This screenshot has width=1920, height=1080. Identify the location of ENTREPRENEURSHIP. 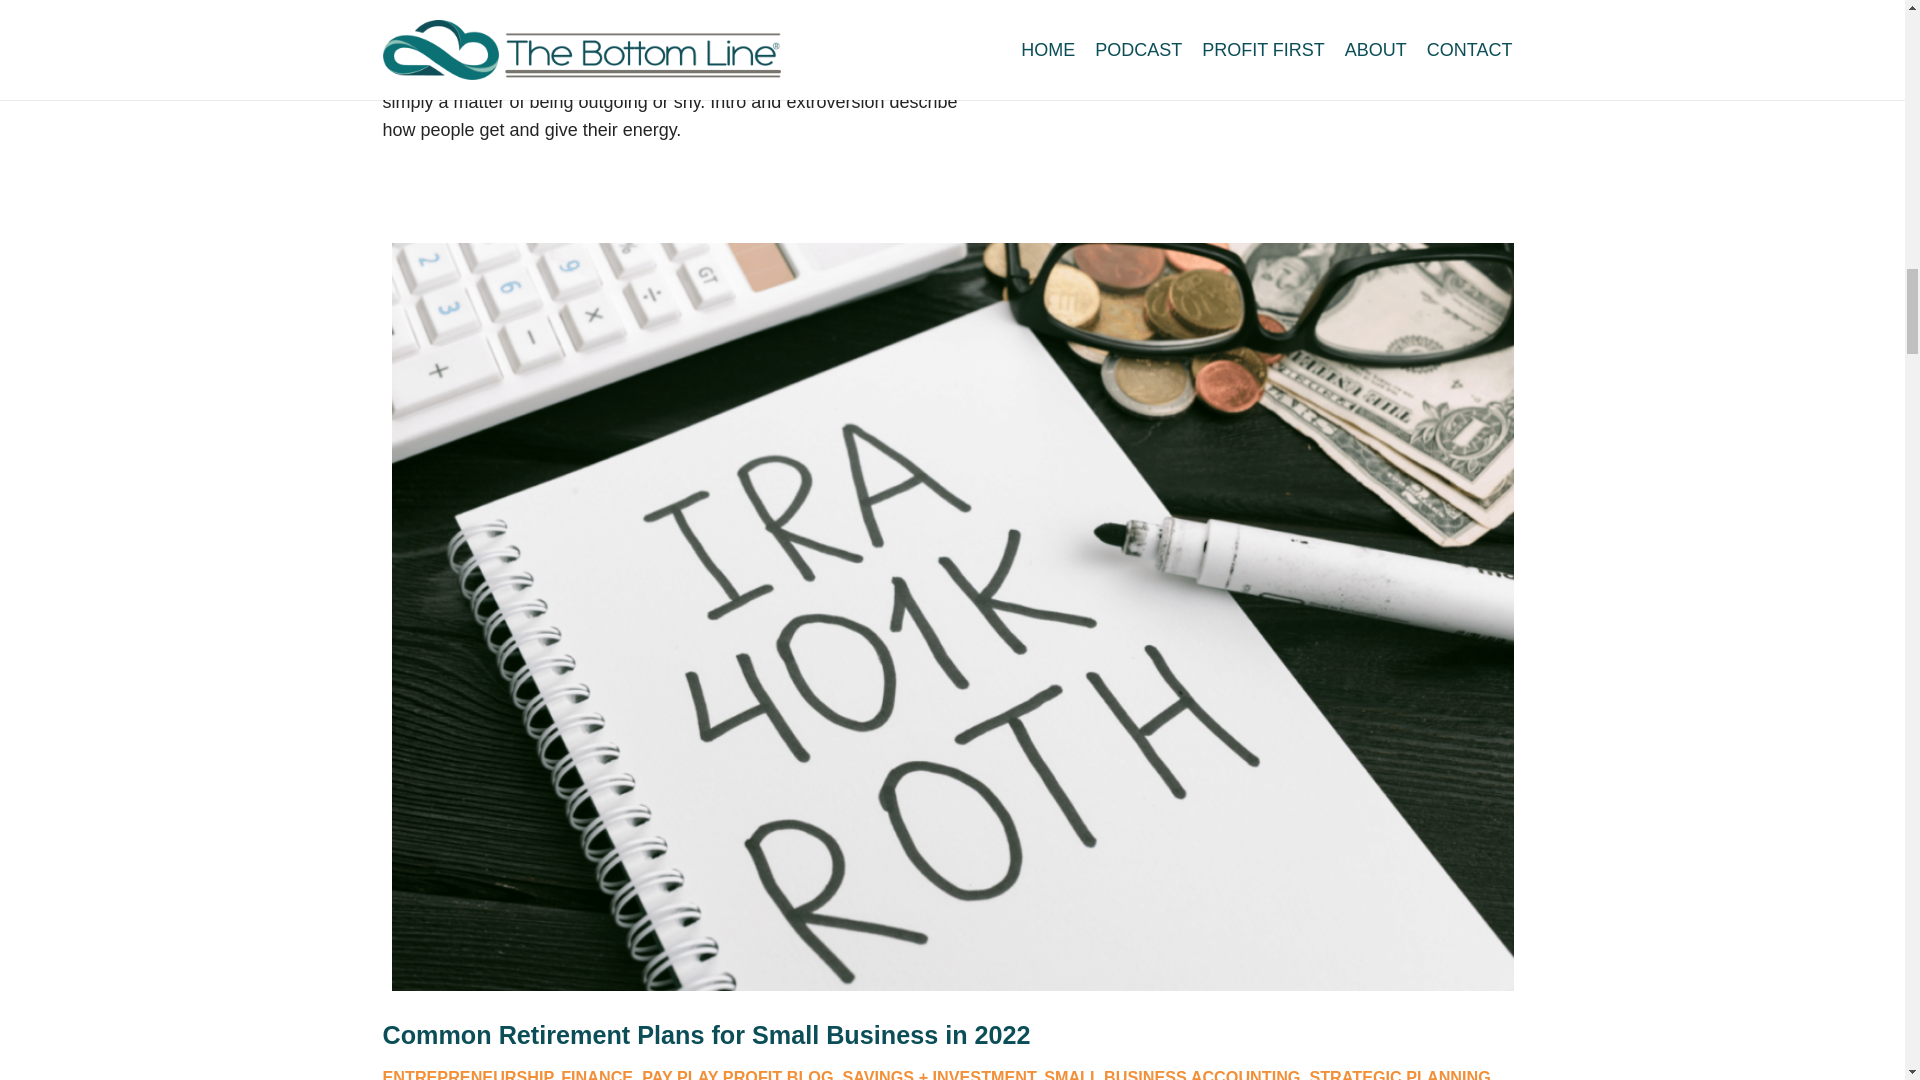
(467, 1074).